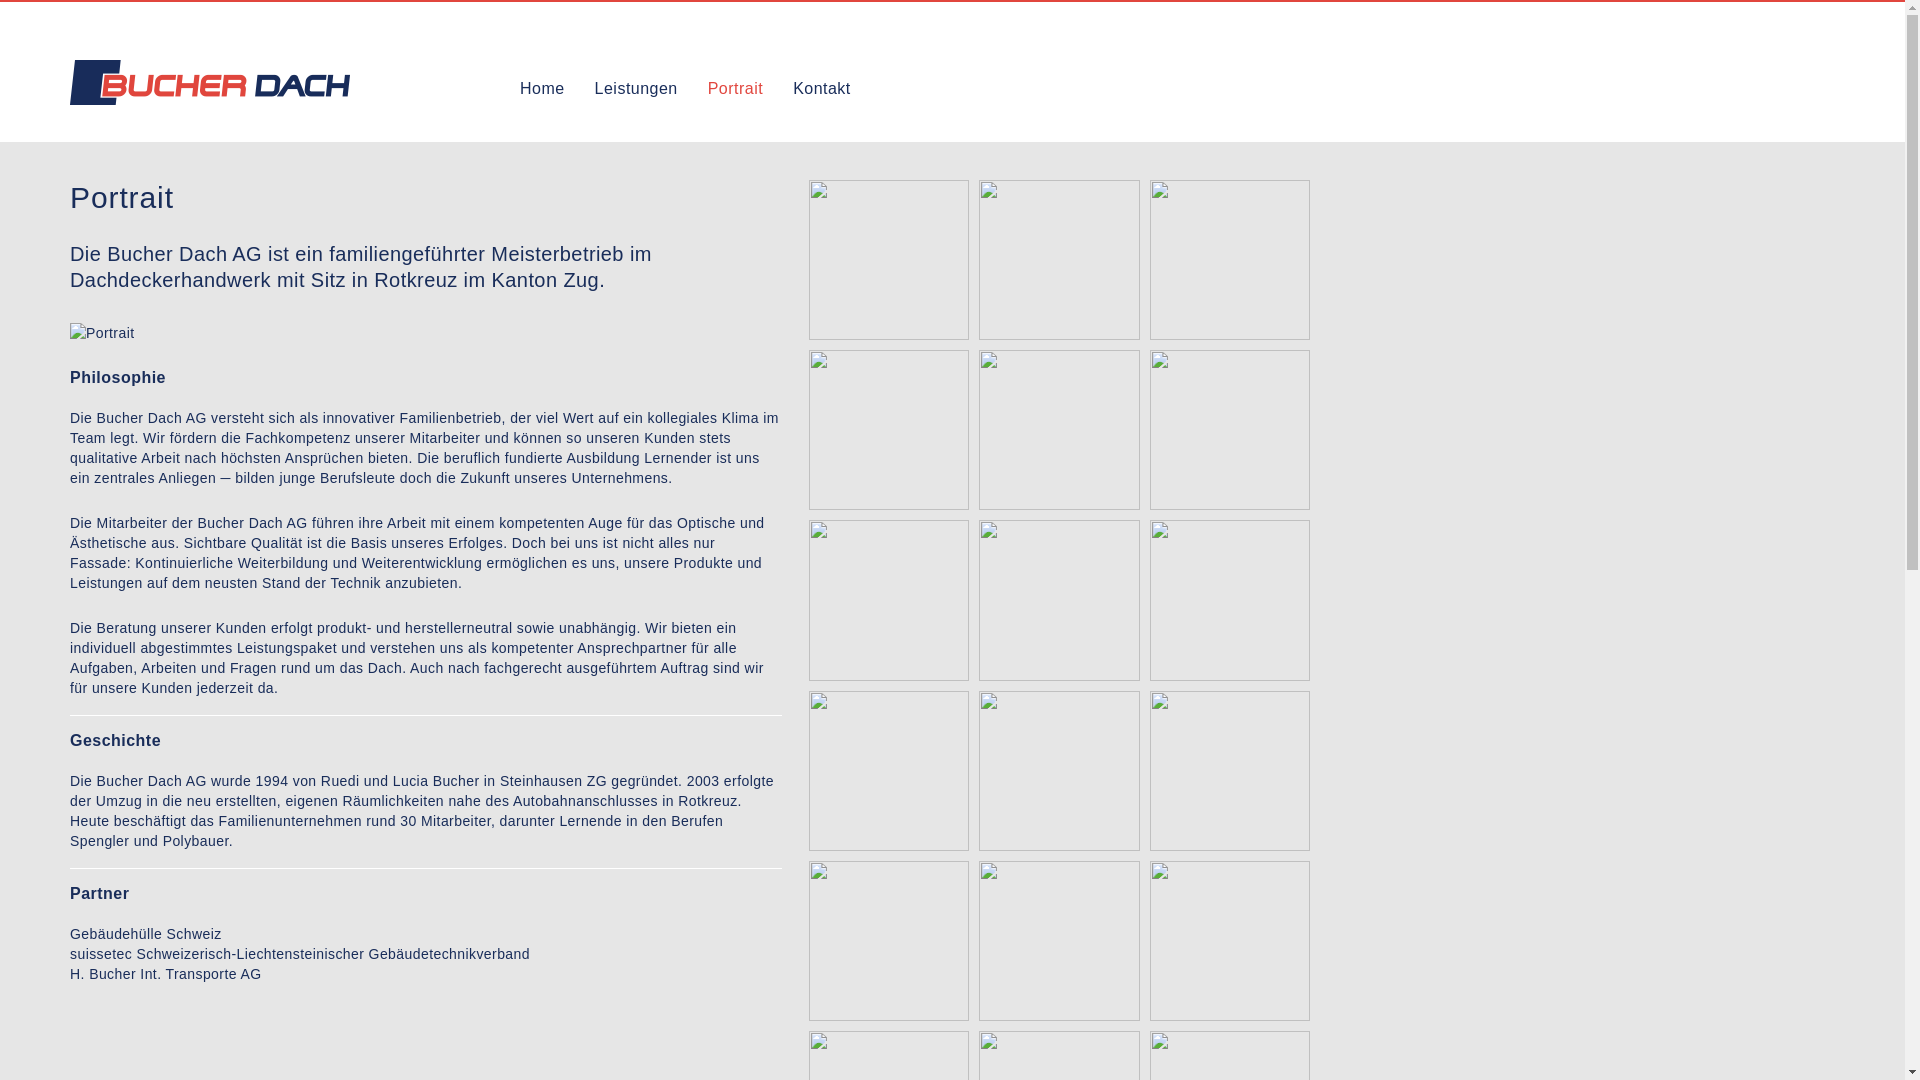  What do you see at coordinates (166, 974) in the screenshot?
I see `H. Bucher Int. Transporte AG` at bounding box center [166, 974].